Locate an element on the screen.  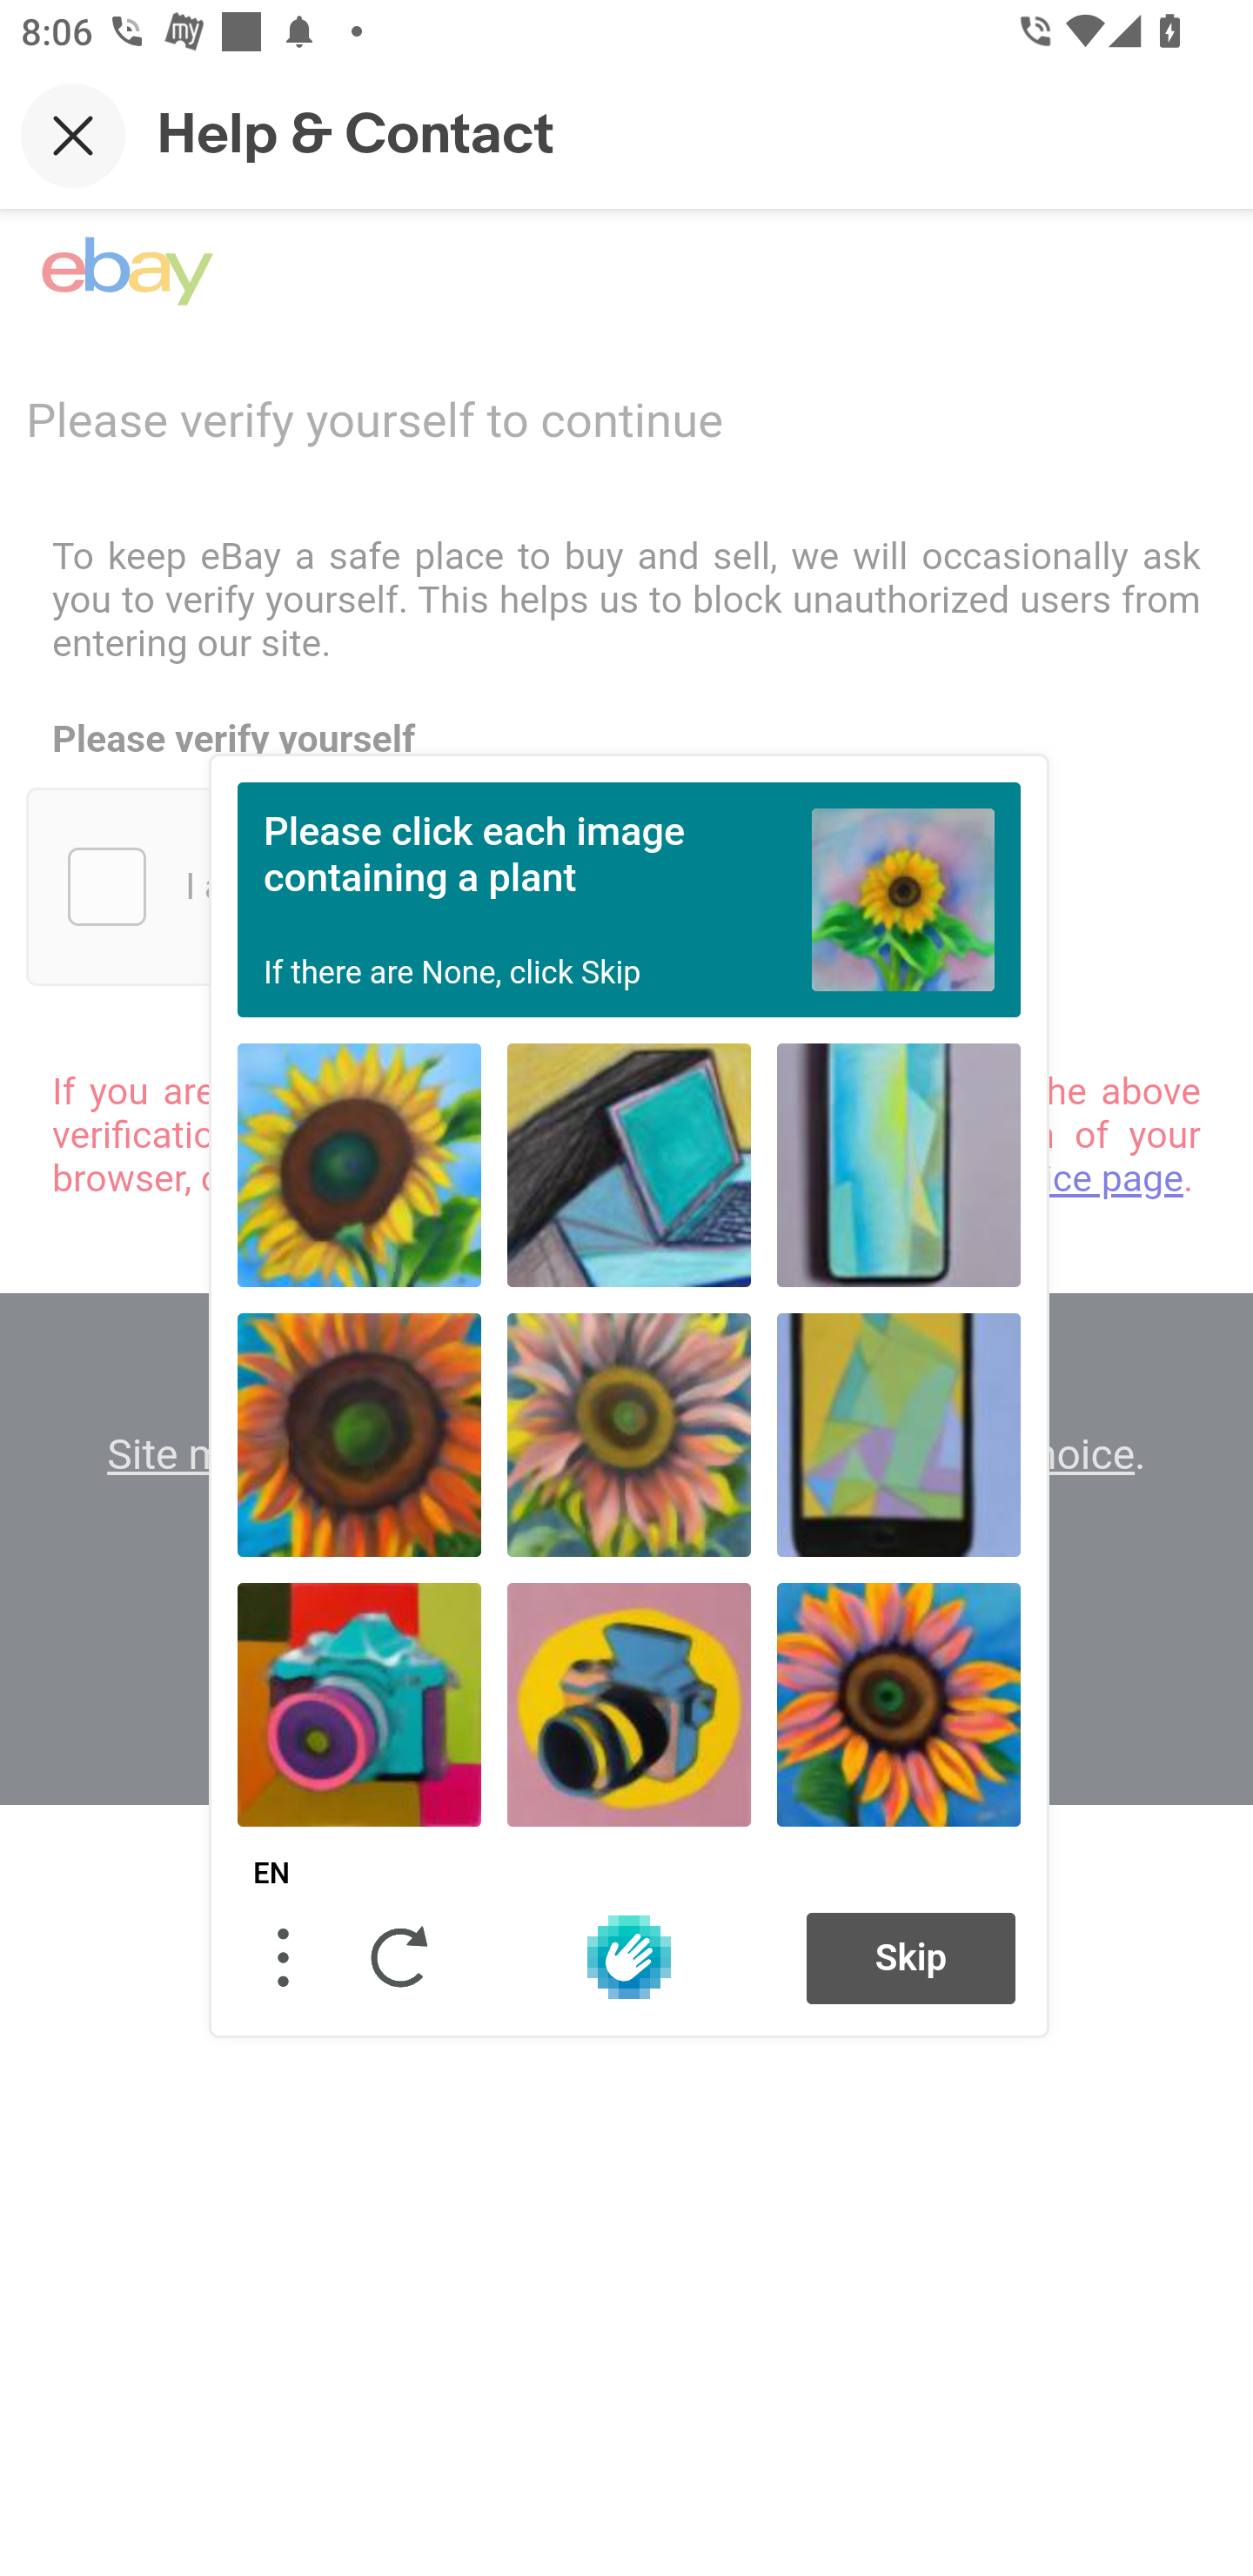
Close is located at coordinates (73, 135).